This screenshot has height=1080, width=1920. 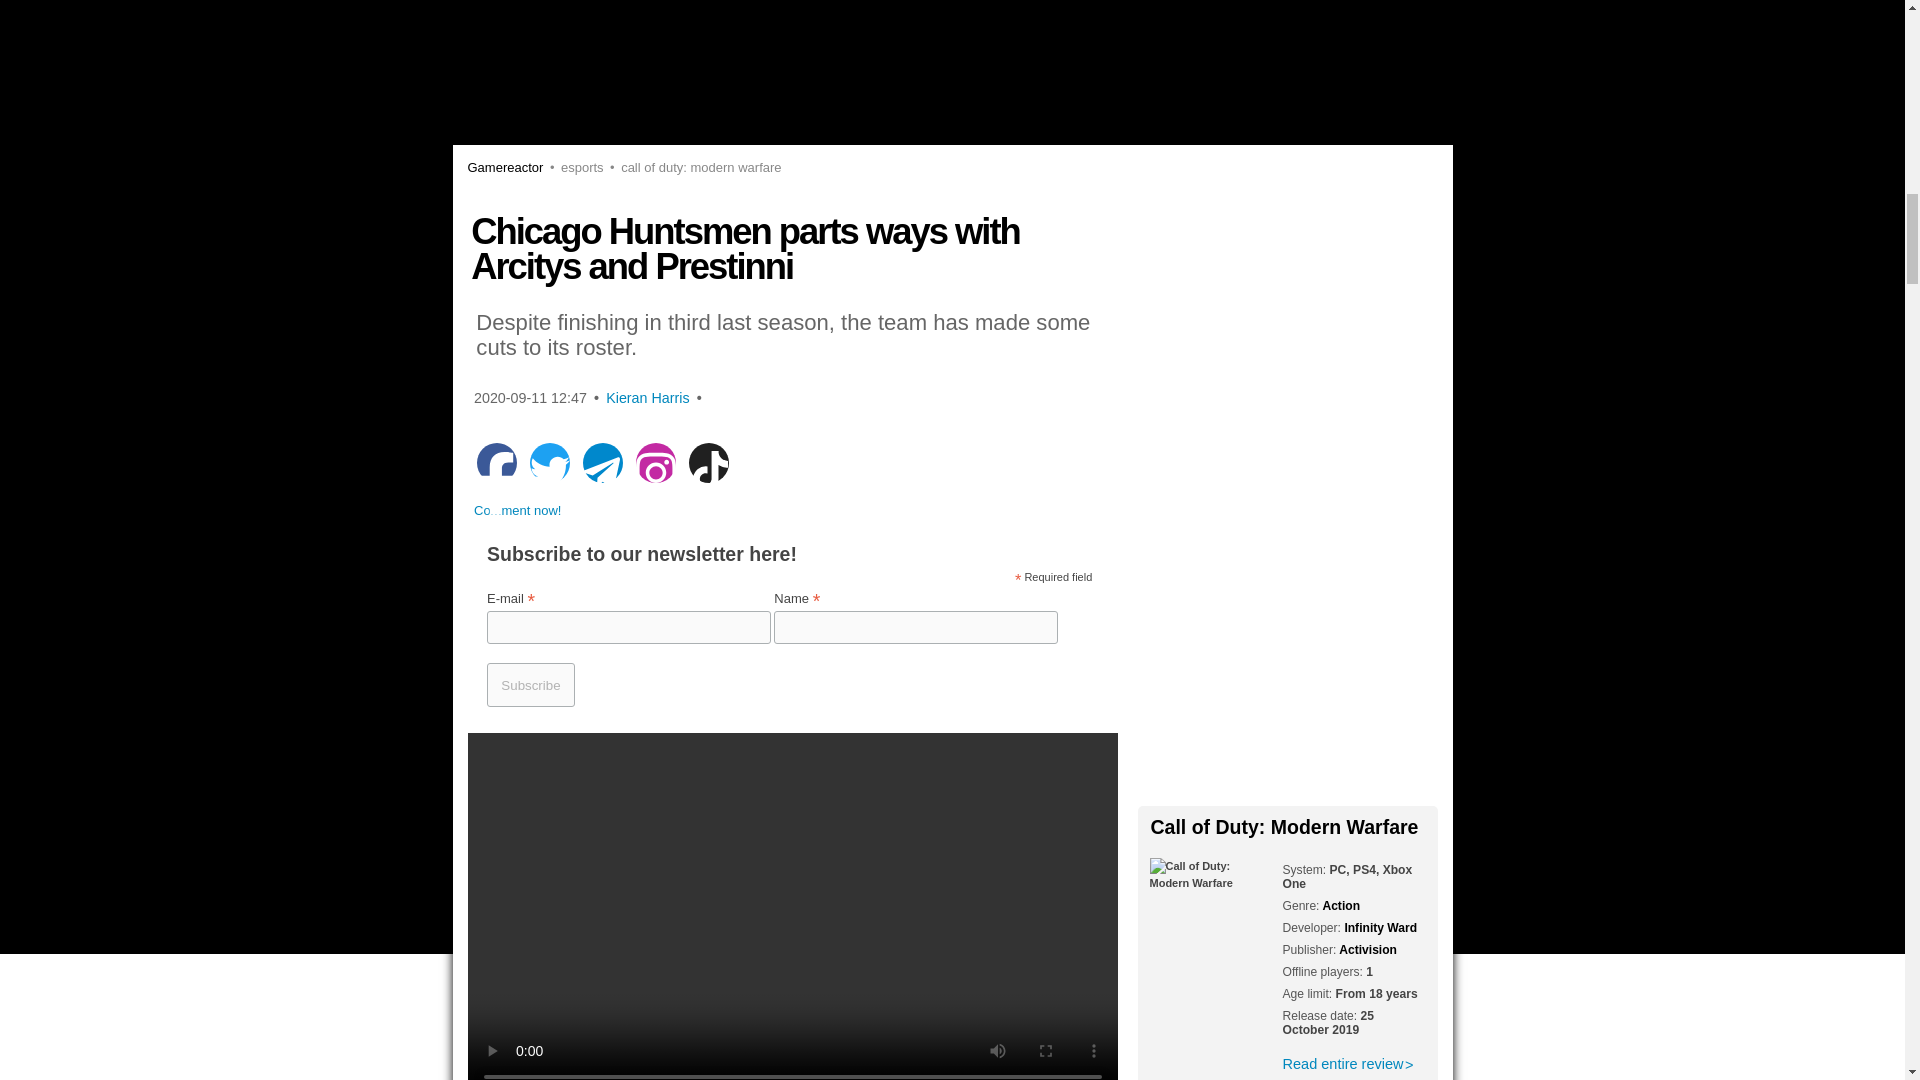 I want to click on Subscribe, so click(x=530, y=685).